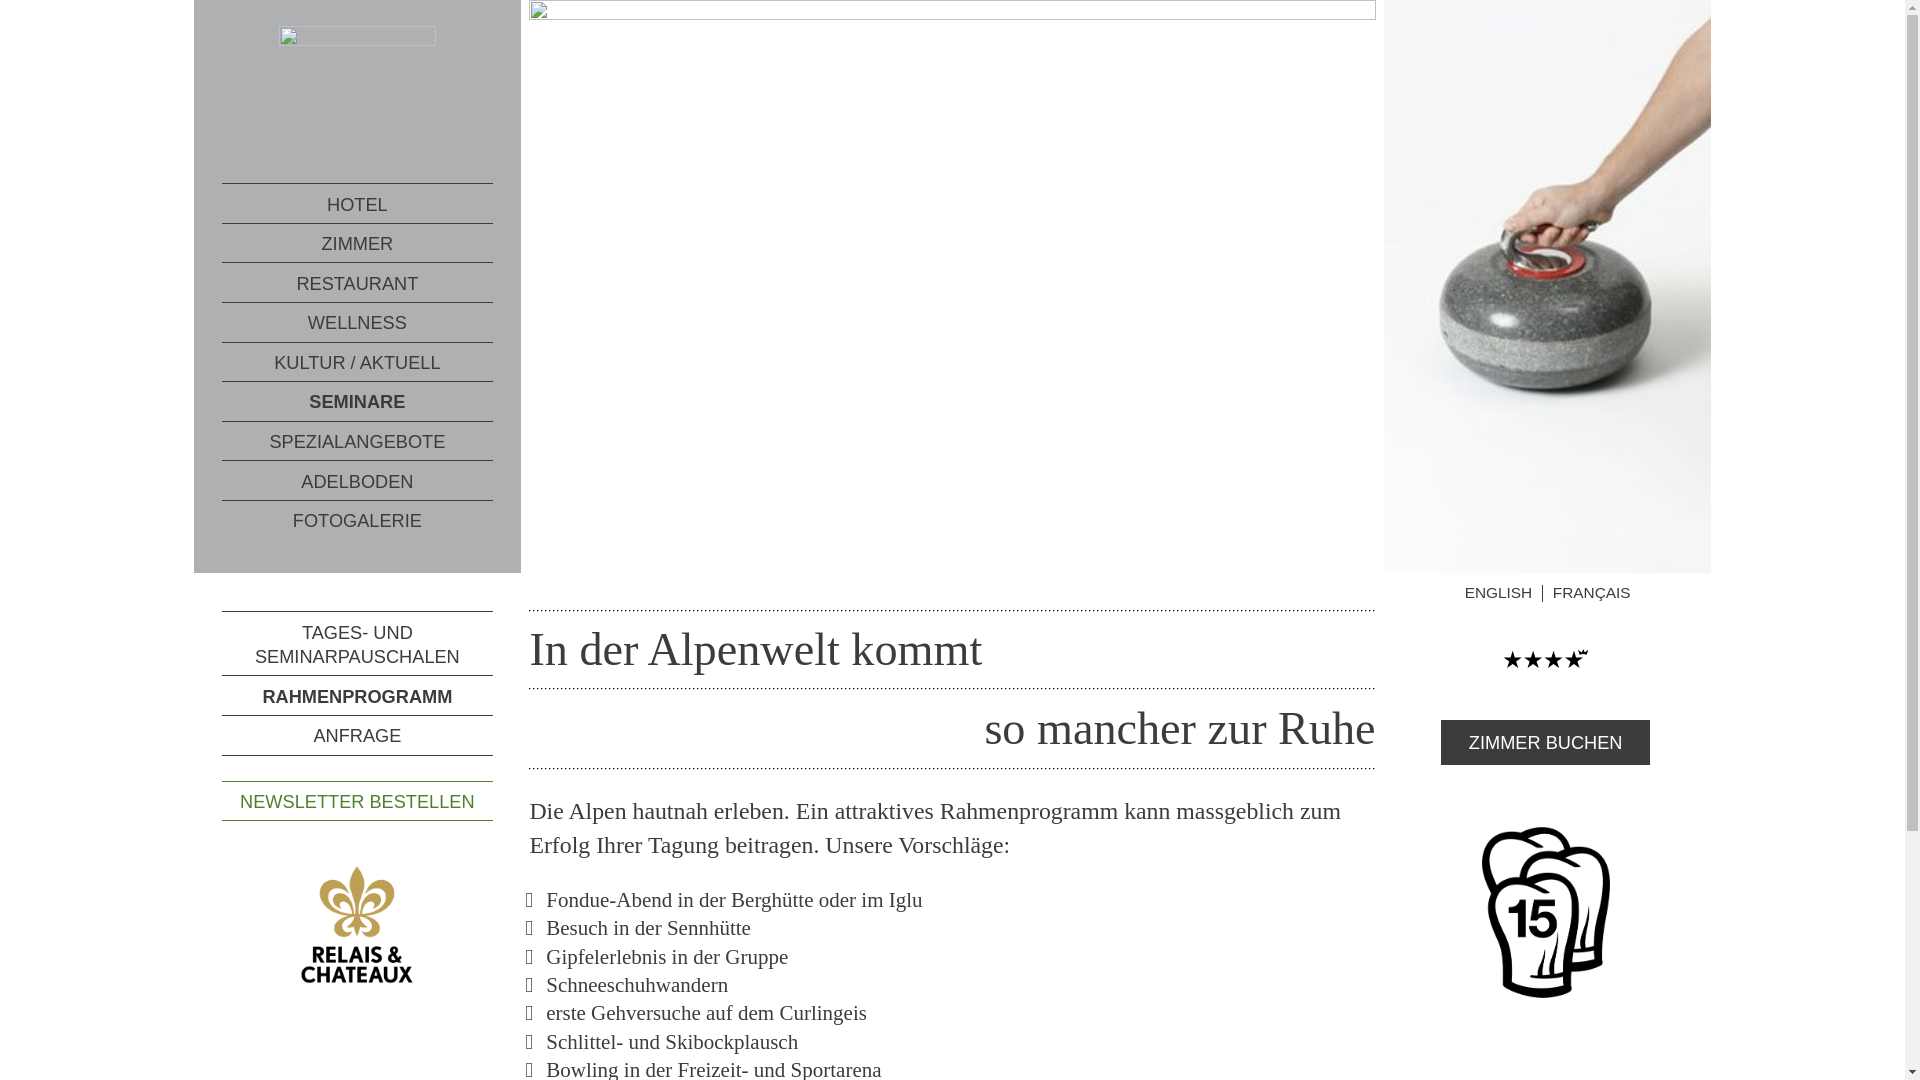 This screenshot has height=1080, width=1920. Describe the element at coordinates (1499, 594) in the screenshot. I see `ENGLISH` at that location.